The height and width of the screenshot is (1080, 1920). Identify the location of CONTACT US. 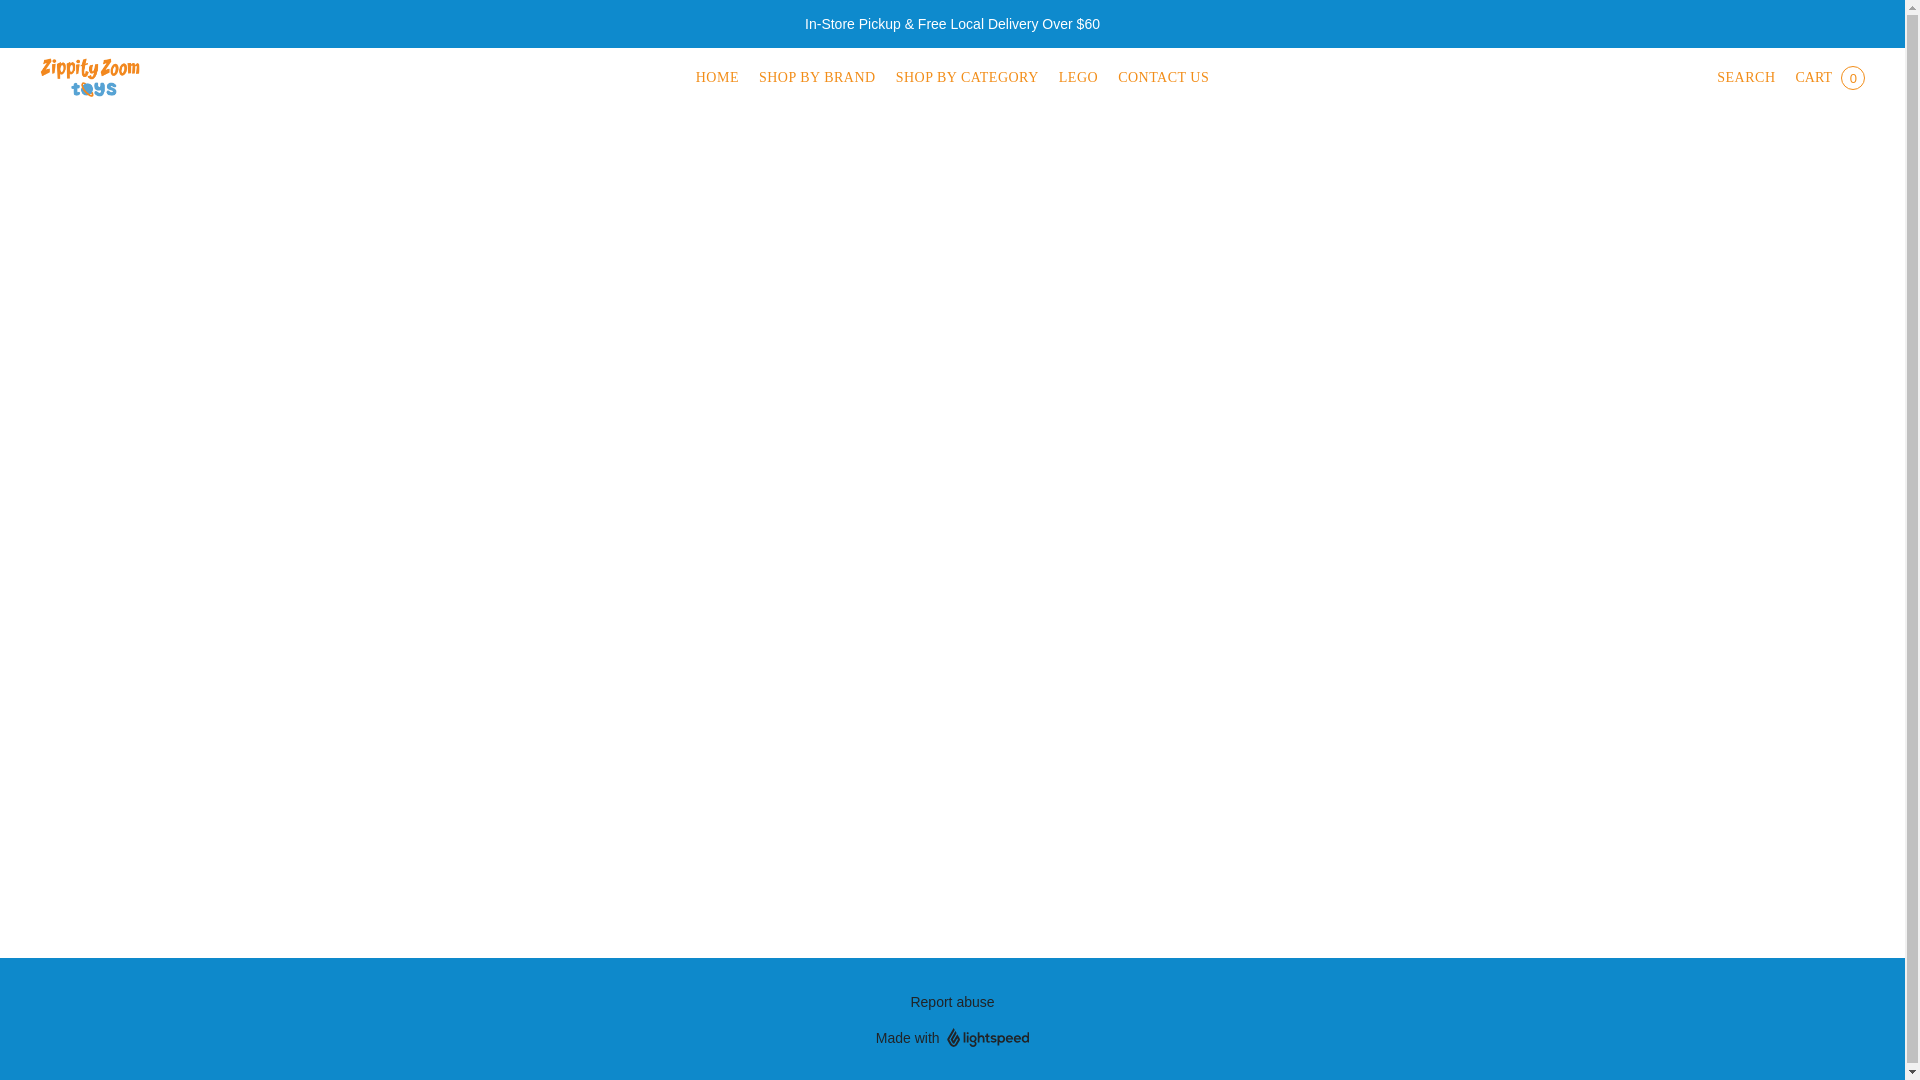
(1158, 78).